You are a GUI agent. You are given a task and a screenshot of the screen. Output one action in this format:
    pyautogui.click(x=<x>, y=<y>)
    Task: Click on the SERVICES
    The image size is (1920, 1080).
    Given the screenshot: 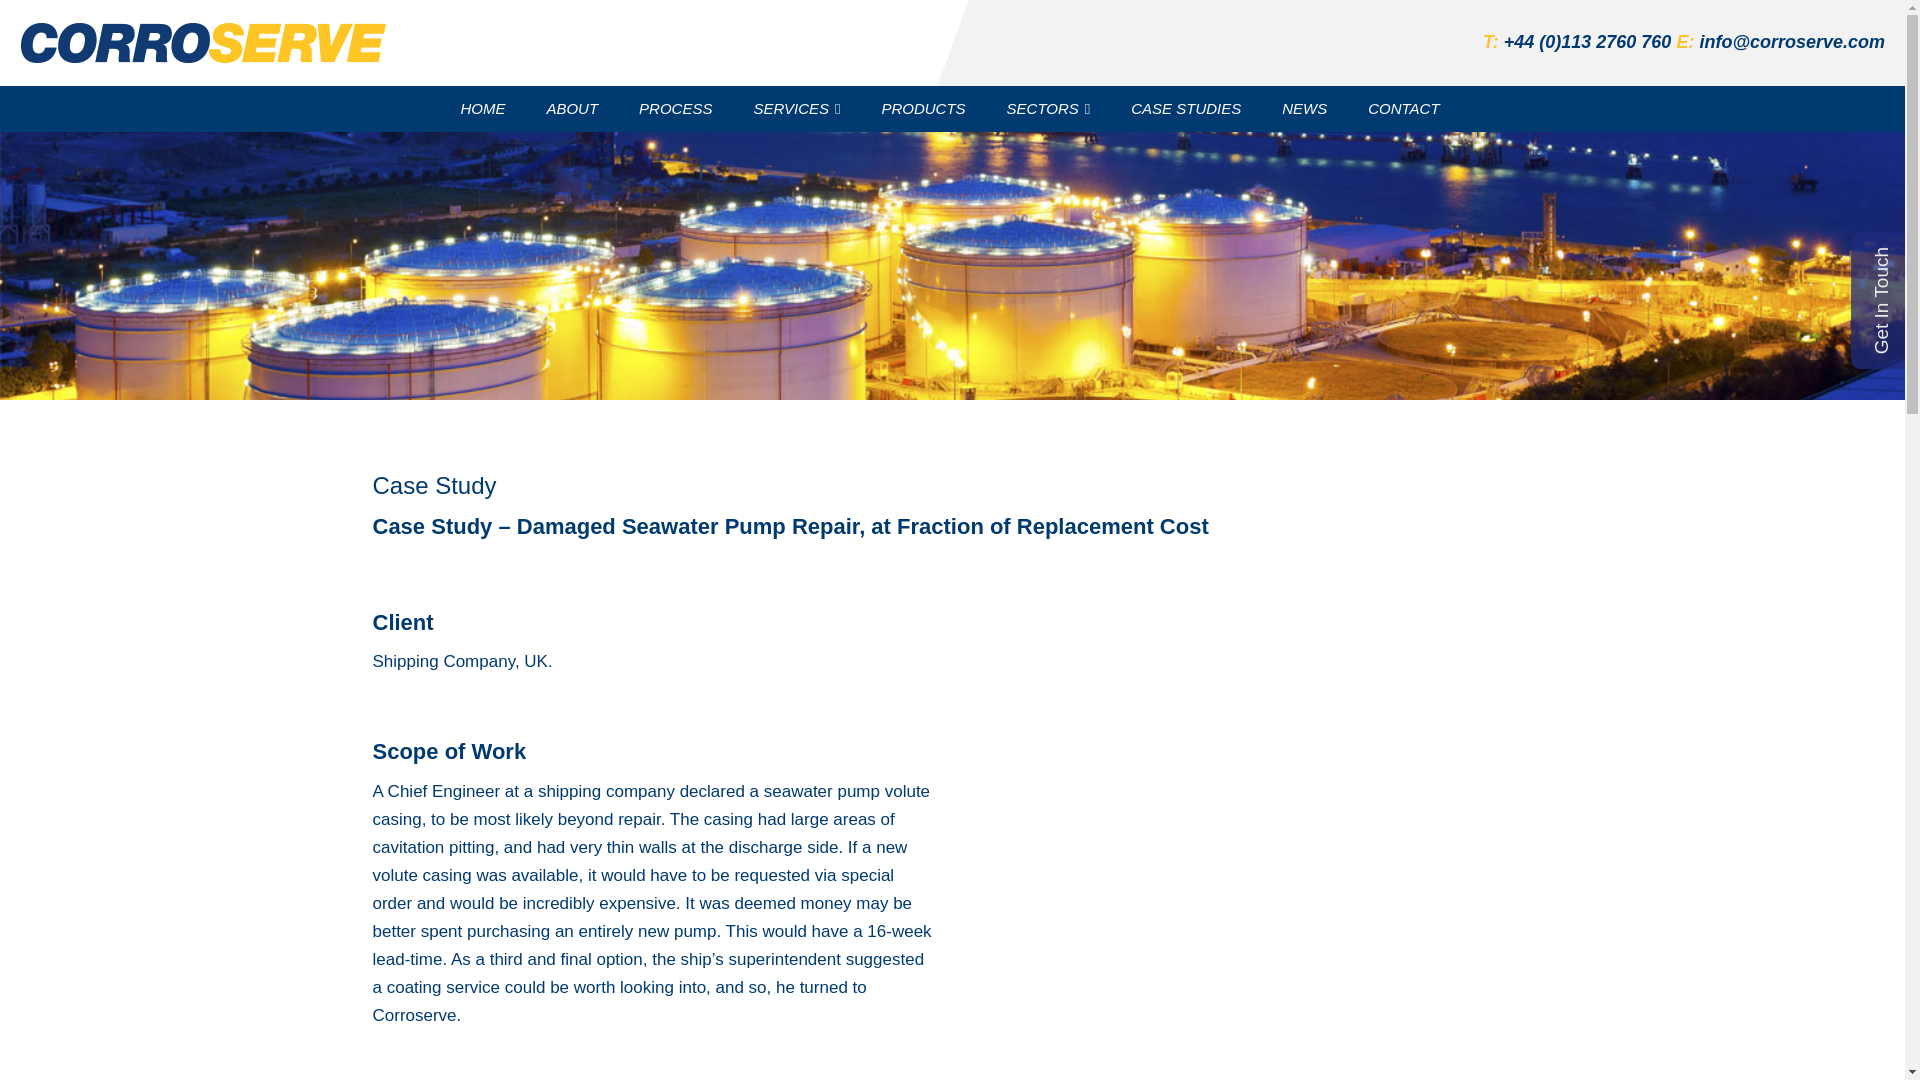 What is the action you would take?
    pyautogui.click(x=798, y=108)
    